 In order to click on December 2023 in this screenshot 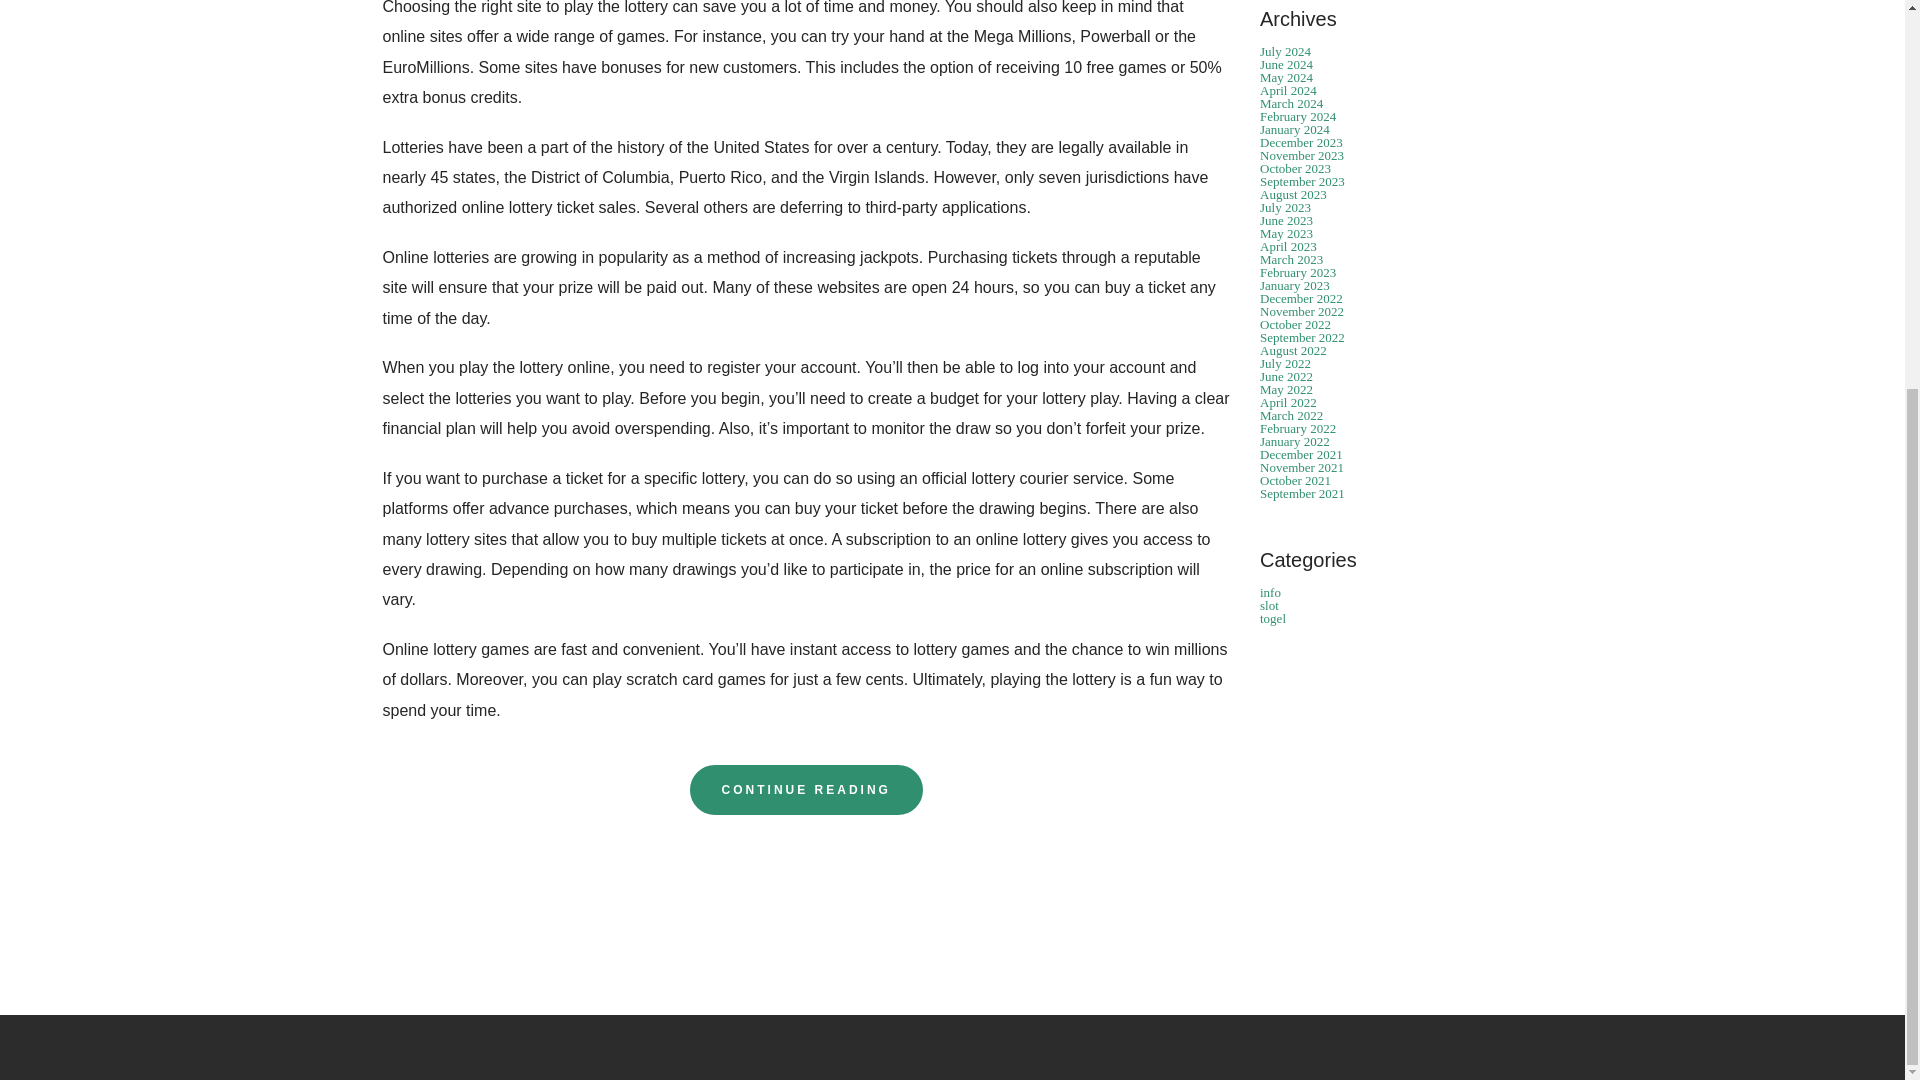, I will do `click(1300, 142)`.